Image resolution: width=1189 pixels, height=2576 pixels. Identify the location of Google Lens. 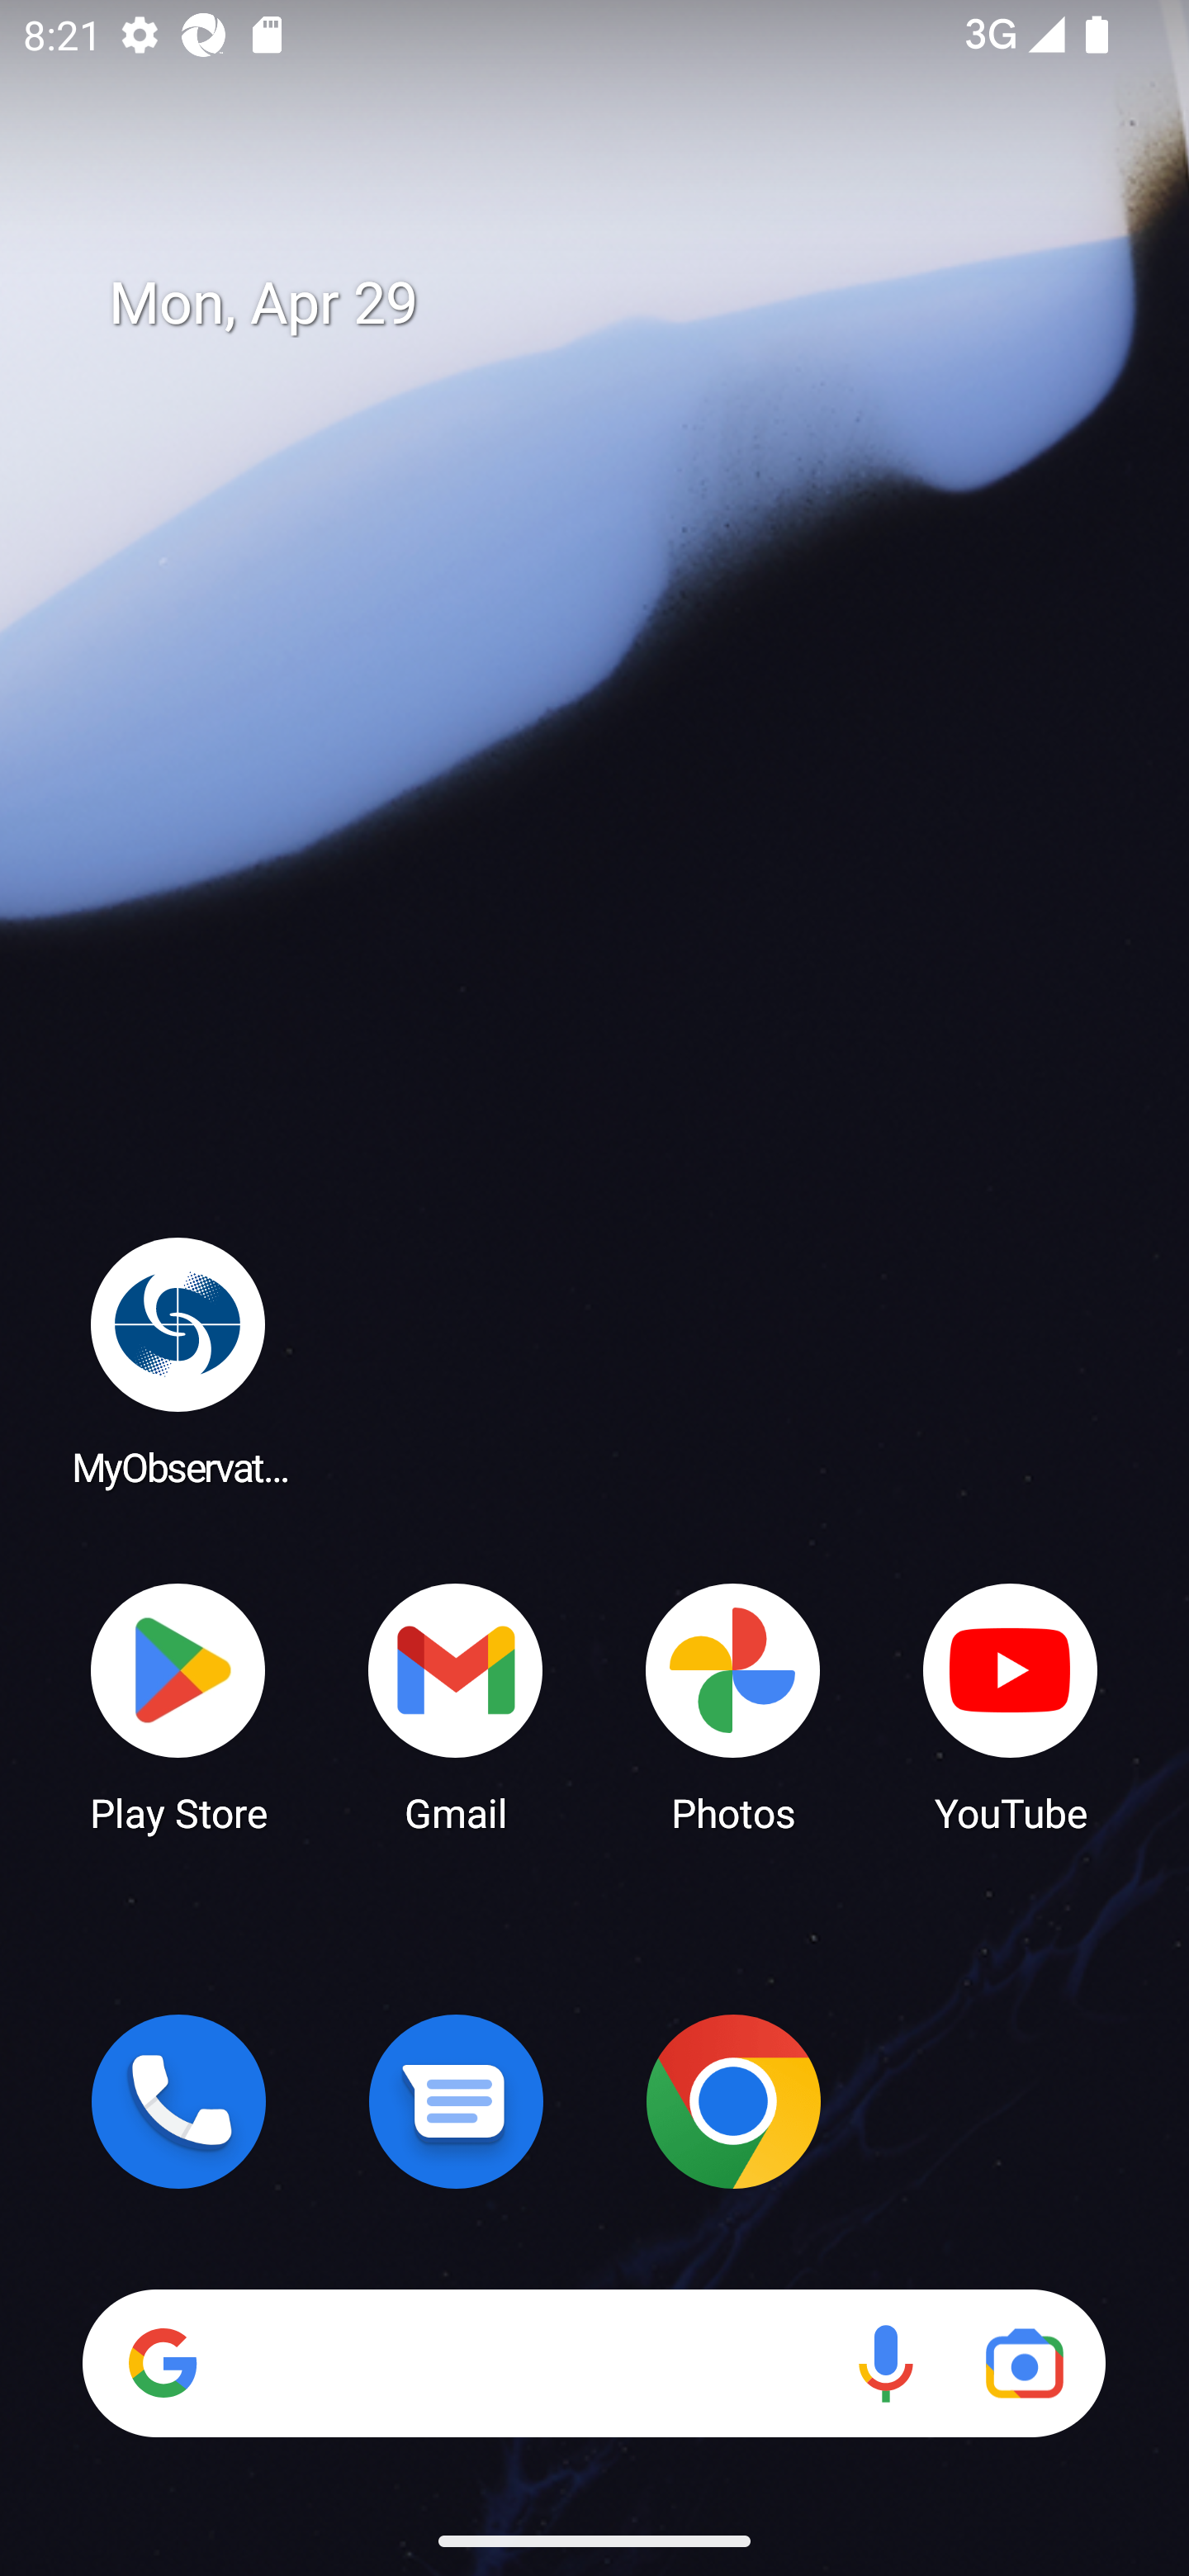
(1024, 2363).